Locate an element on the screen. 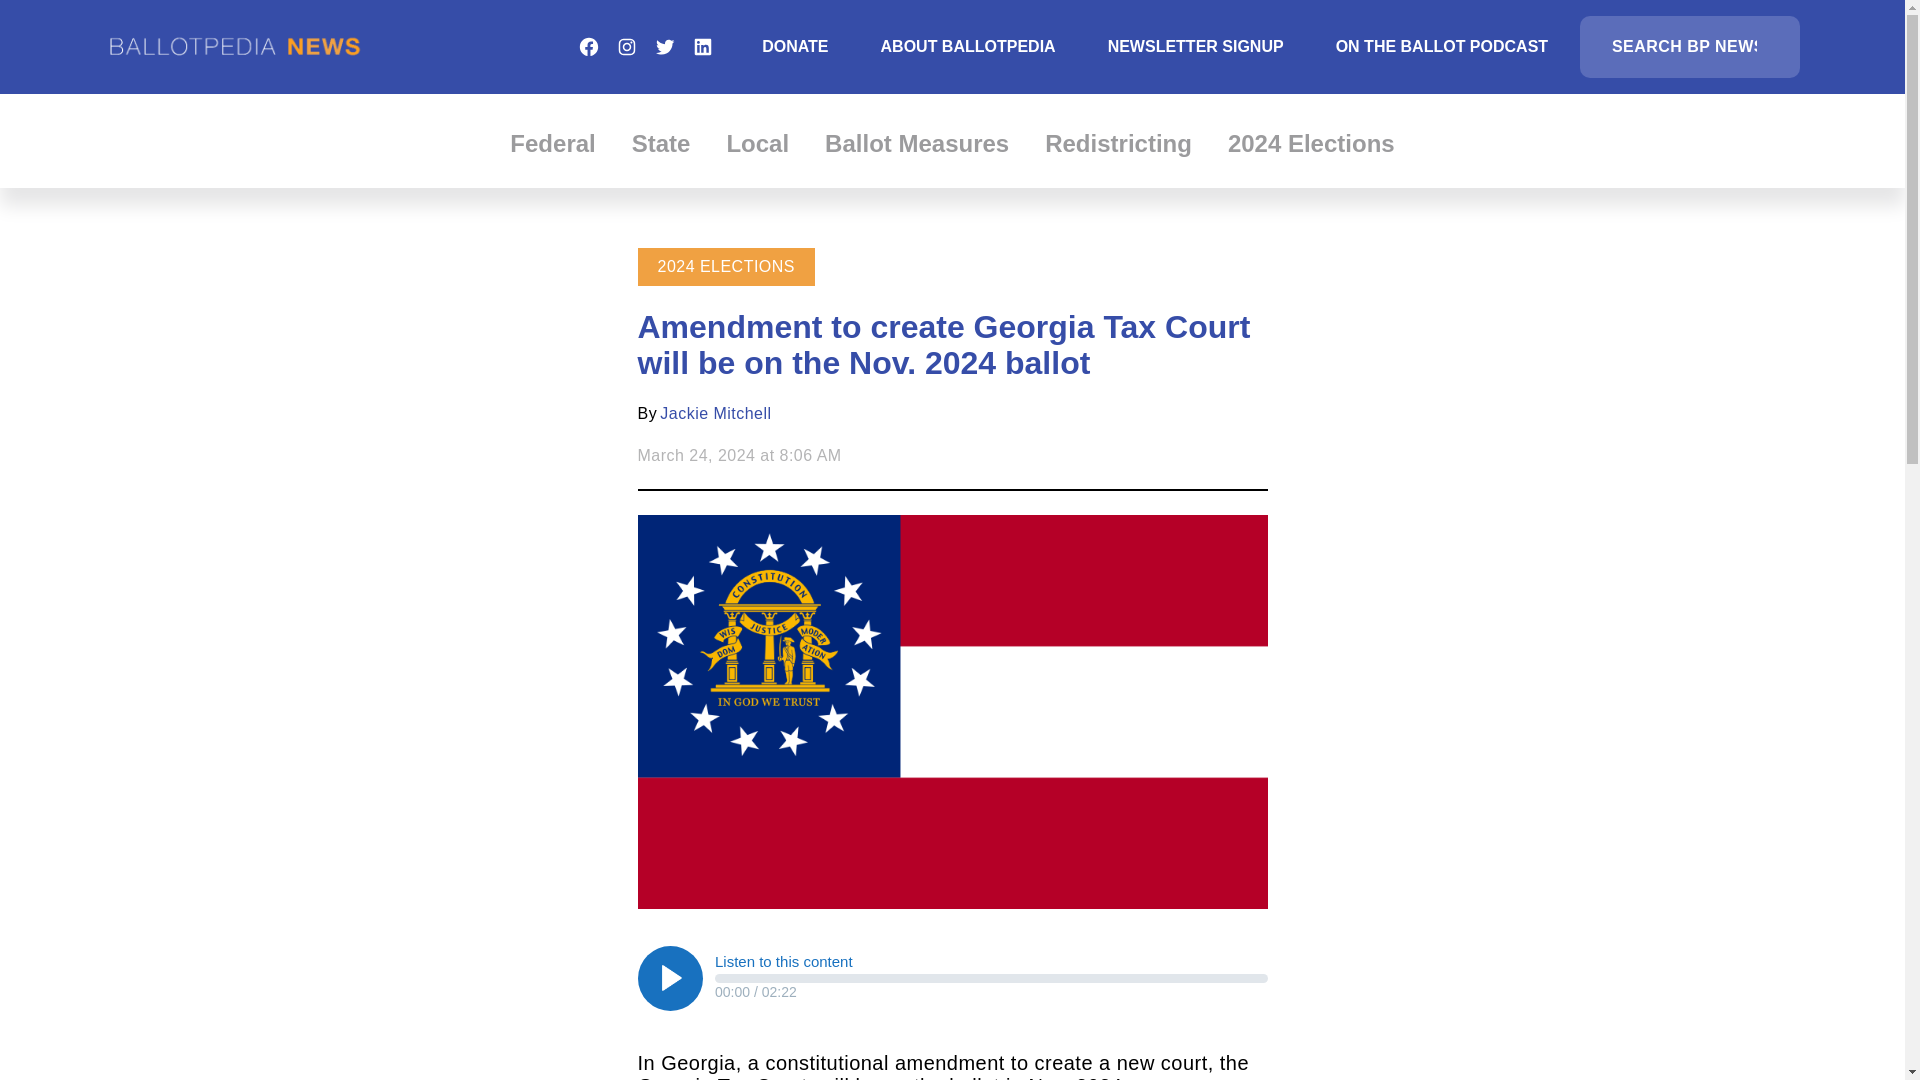  LinkedIn is located at coordinates (702, 46).